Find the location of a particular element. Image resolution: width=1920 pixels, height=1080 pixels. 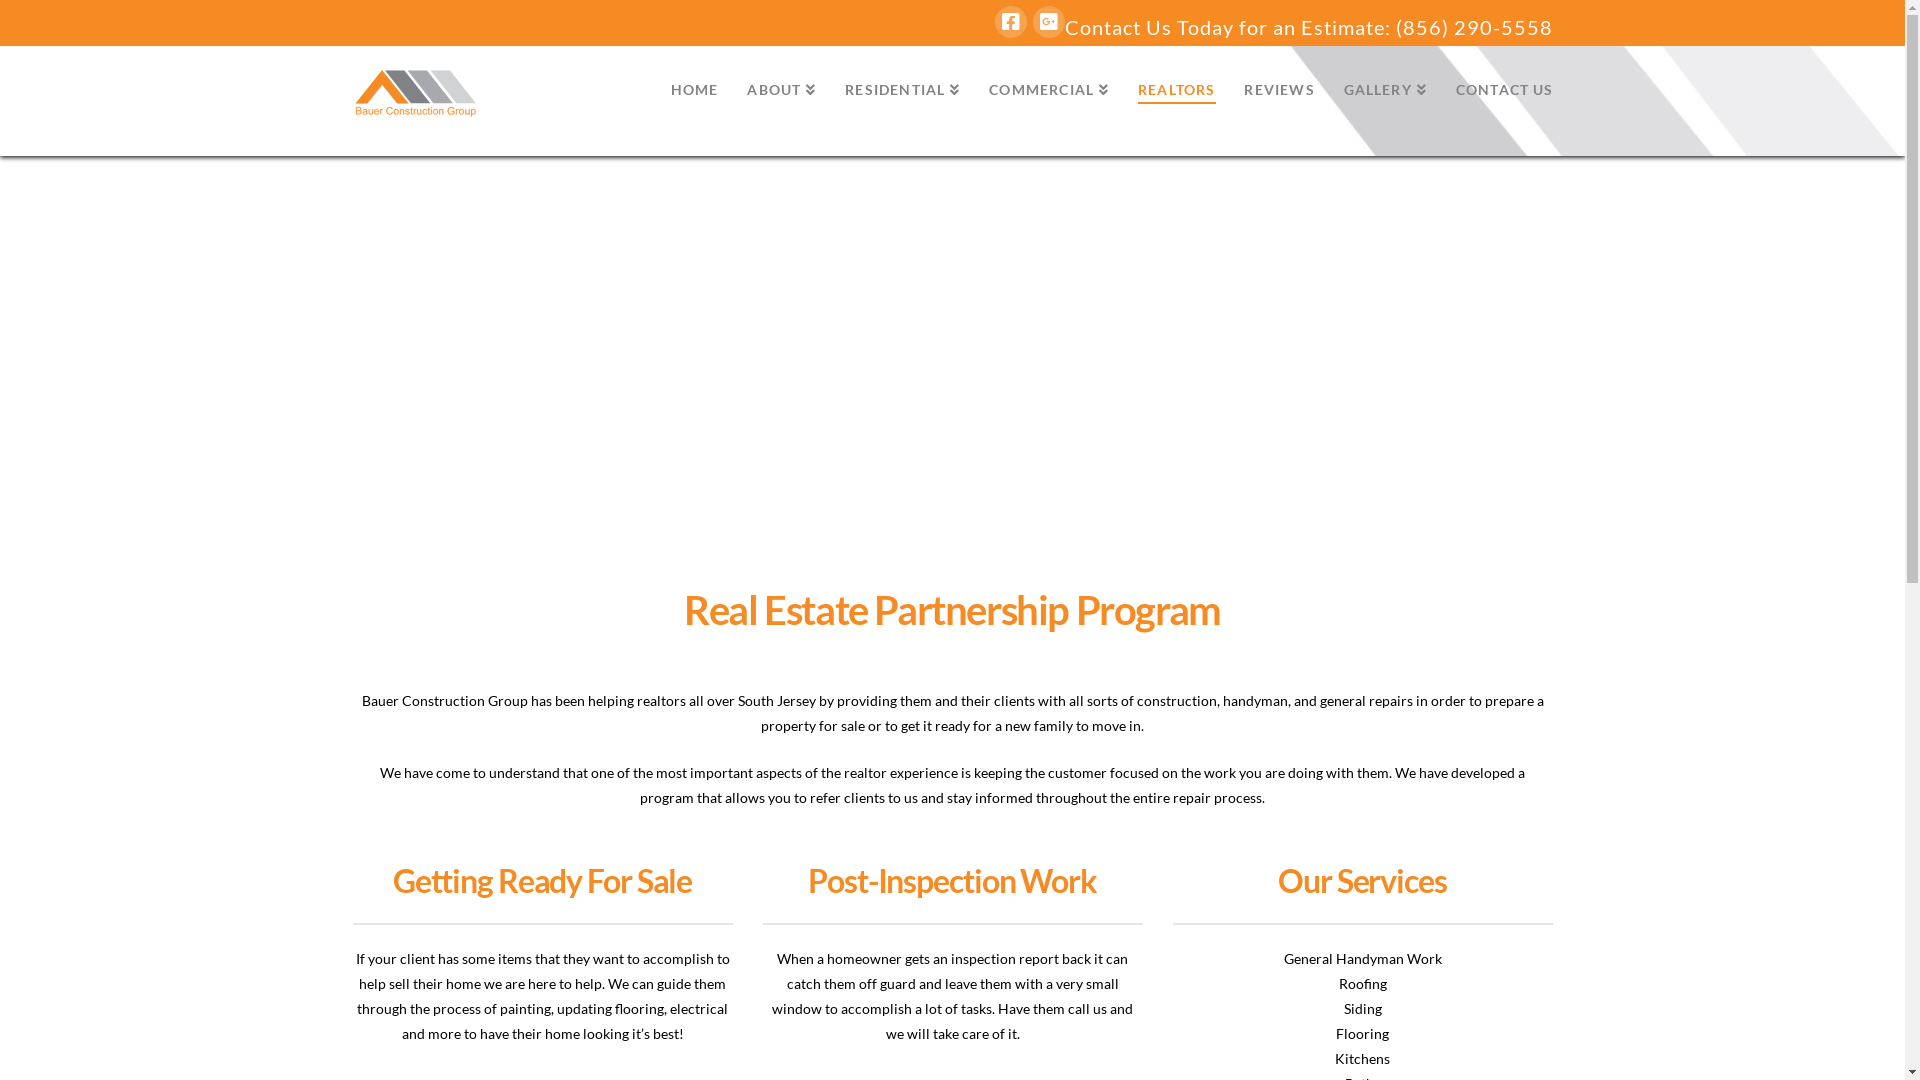

CONTACT US is located at coordinates (1497, 91).